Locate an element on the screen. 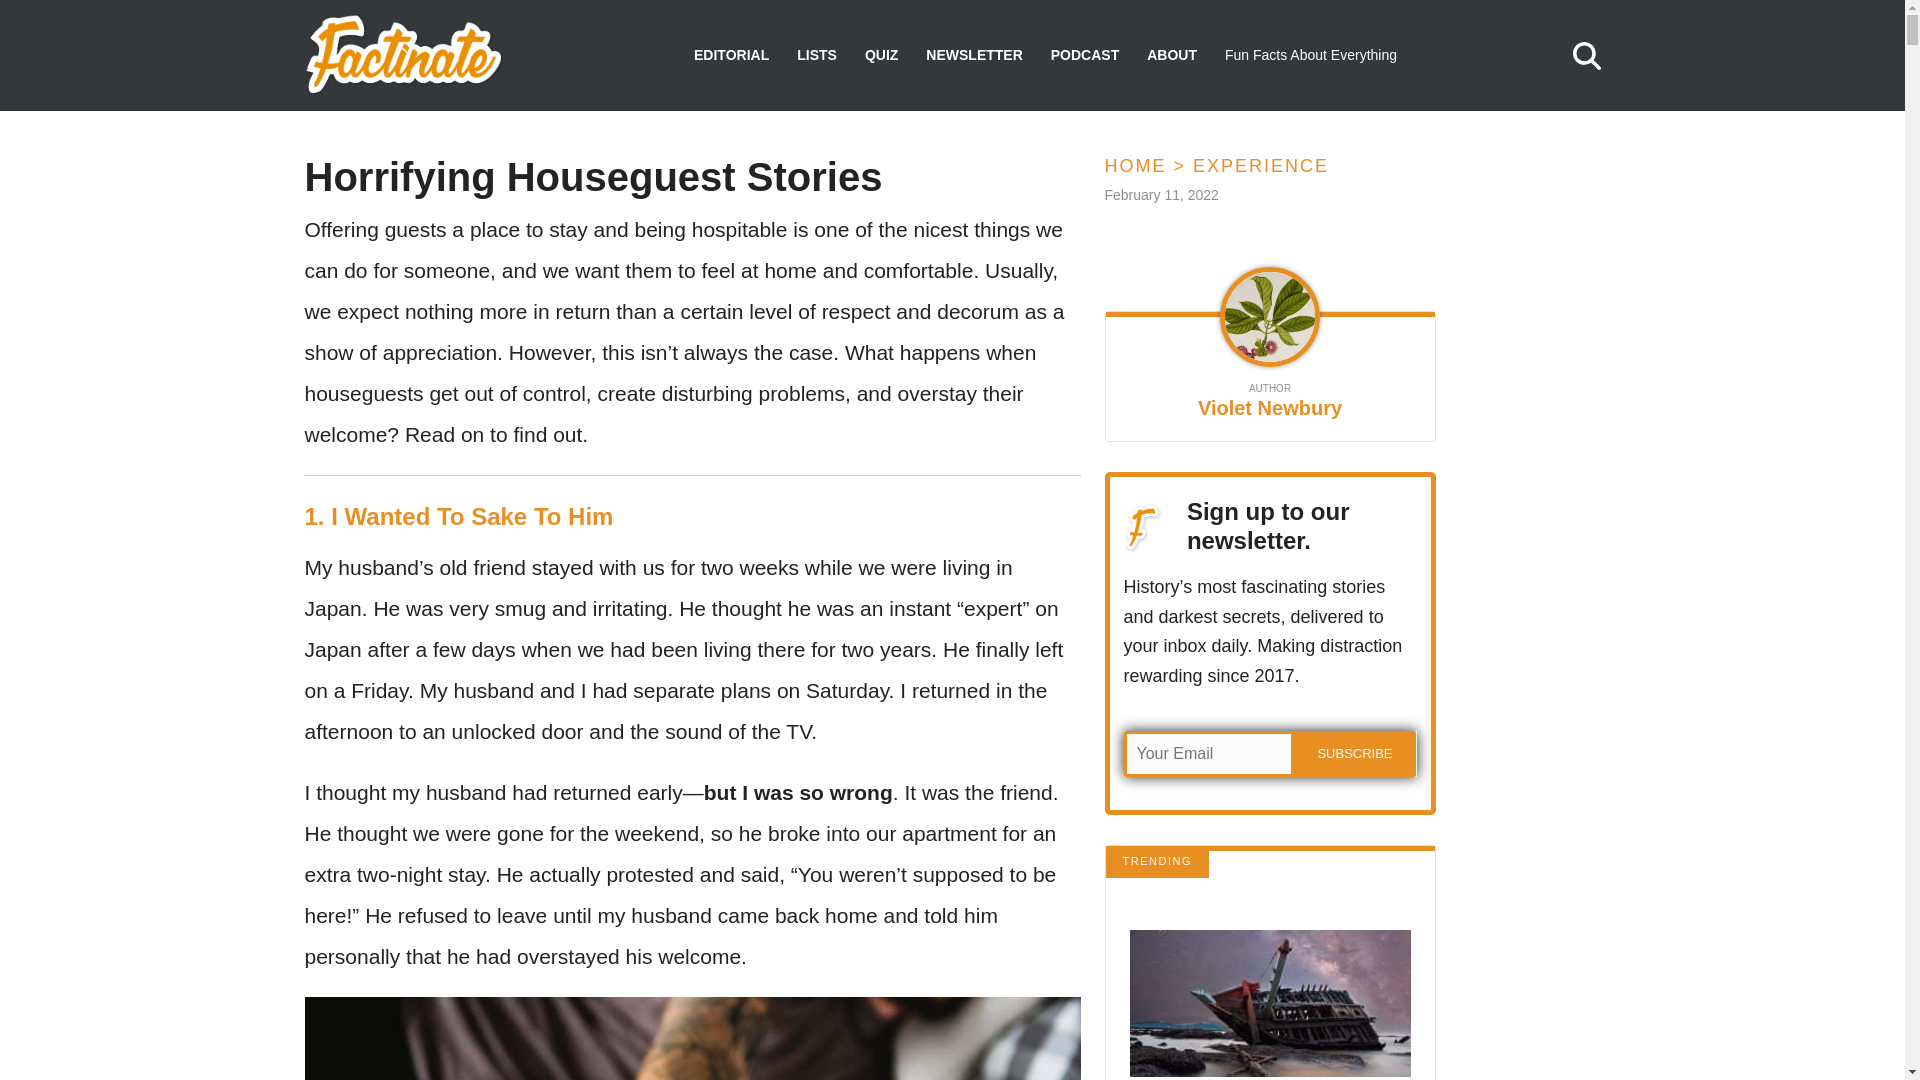  NEWSLETTER is located at coordinates (973, 55).